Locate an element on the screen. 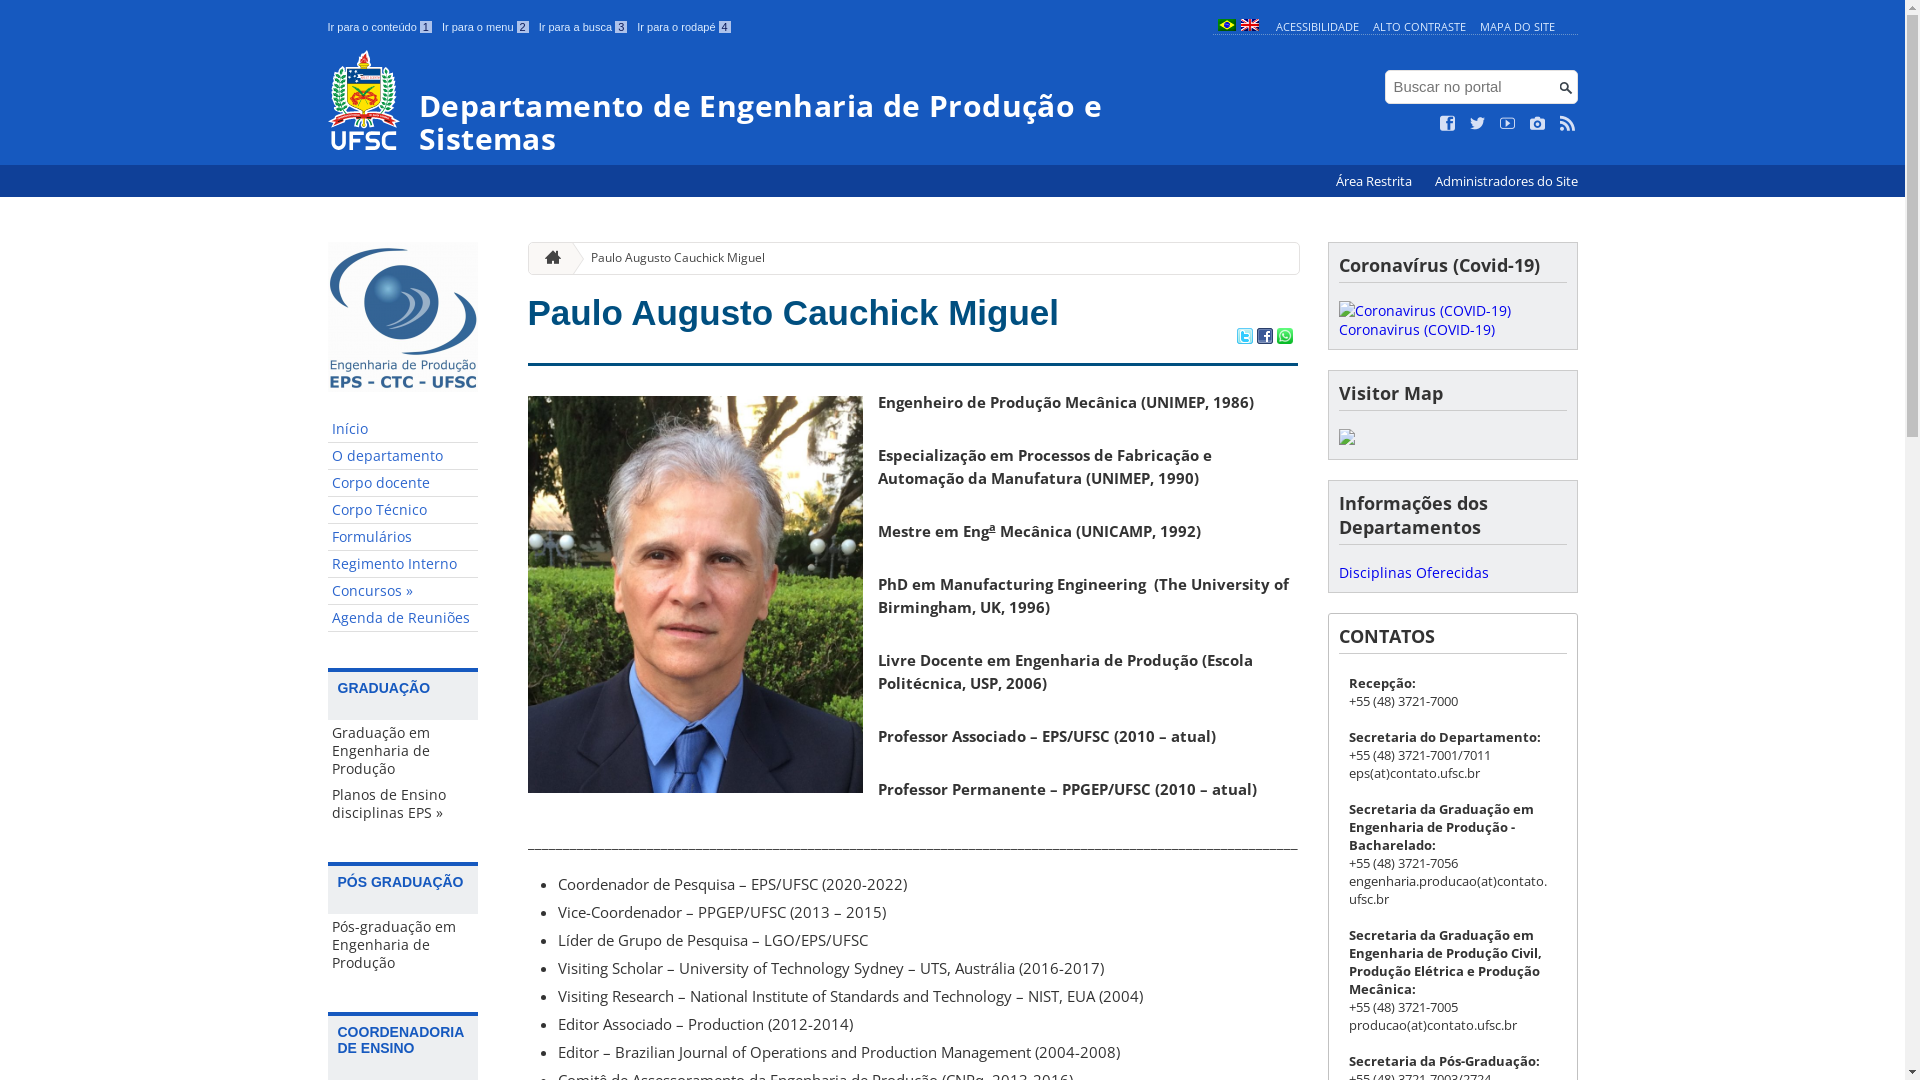 The height and width of the screenshot is (1080, 1920). Visit tracker is located at coordinates (1346, 440).